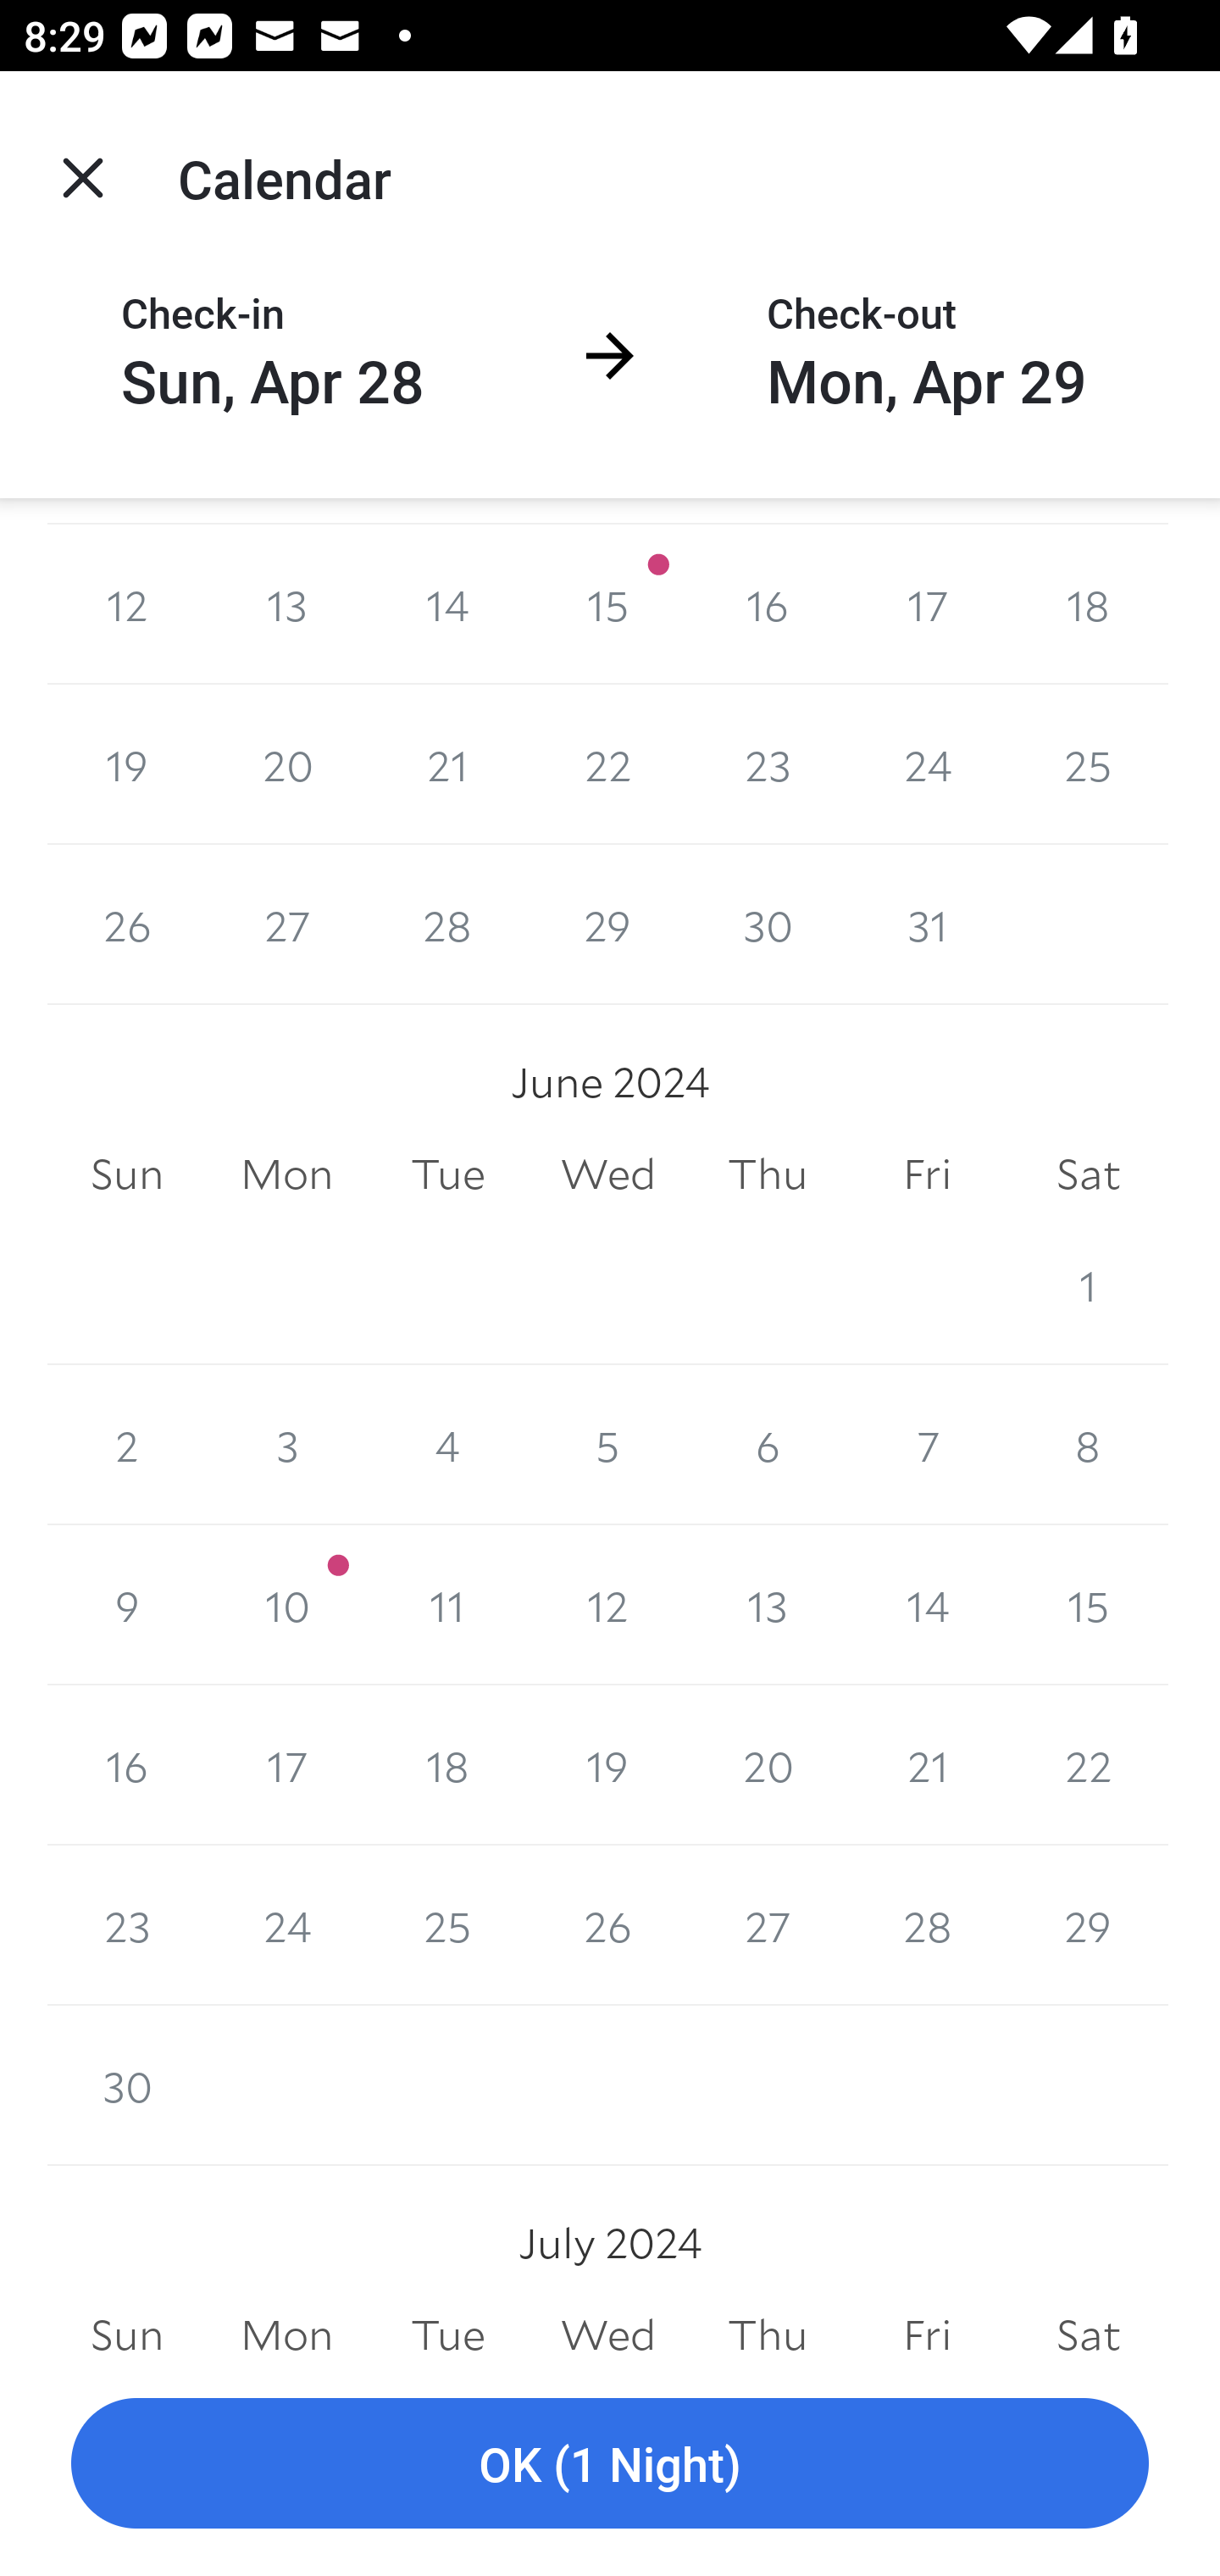 The image size is (1220, 2576). I want to click on 20 20 May 2024, so click(286, 764).